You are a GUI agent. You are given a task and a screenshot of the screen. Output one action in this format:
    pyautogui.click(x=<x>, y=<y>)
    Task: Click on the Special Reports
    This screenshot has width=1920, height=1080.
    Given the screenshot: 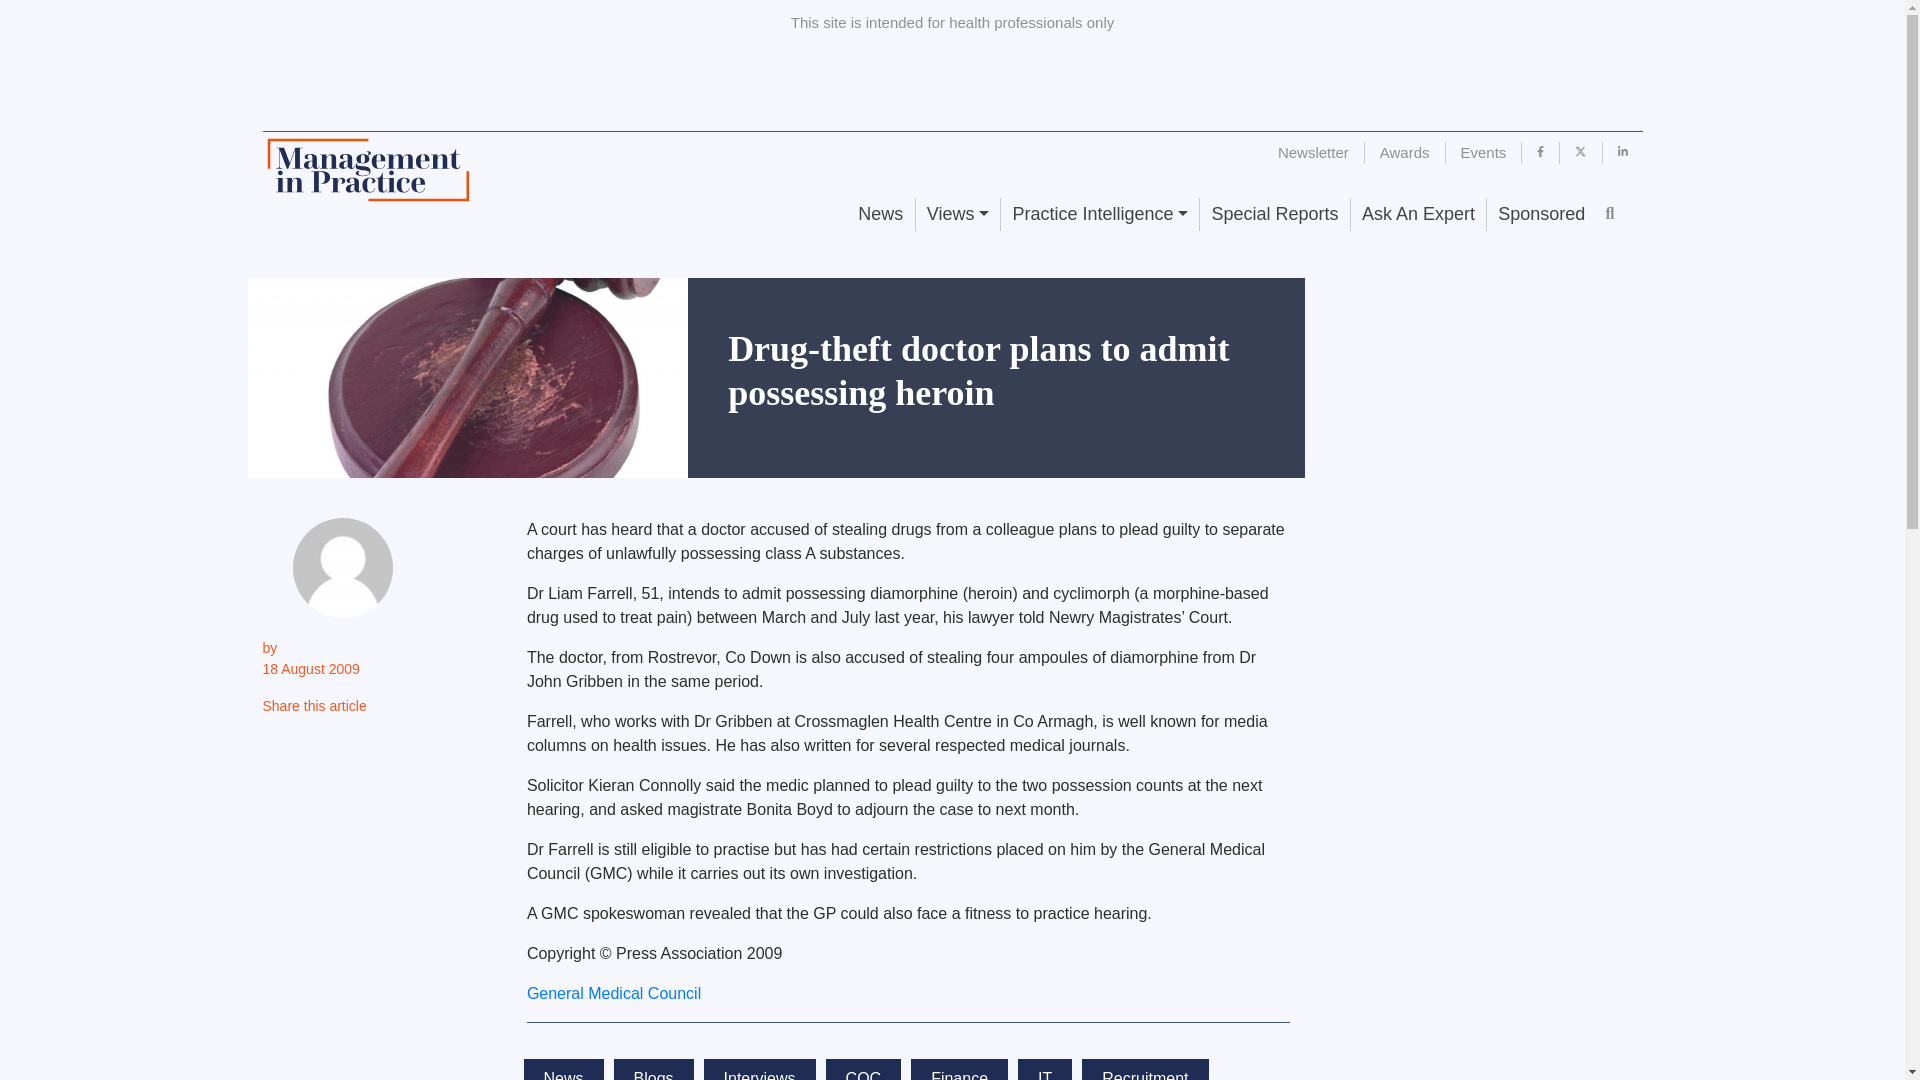 What is the action you would take?
    pyautogui.click(x=1274, y=214)
    